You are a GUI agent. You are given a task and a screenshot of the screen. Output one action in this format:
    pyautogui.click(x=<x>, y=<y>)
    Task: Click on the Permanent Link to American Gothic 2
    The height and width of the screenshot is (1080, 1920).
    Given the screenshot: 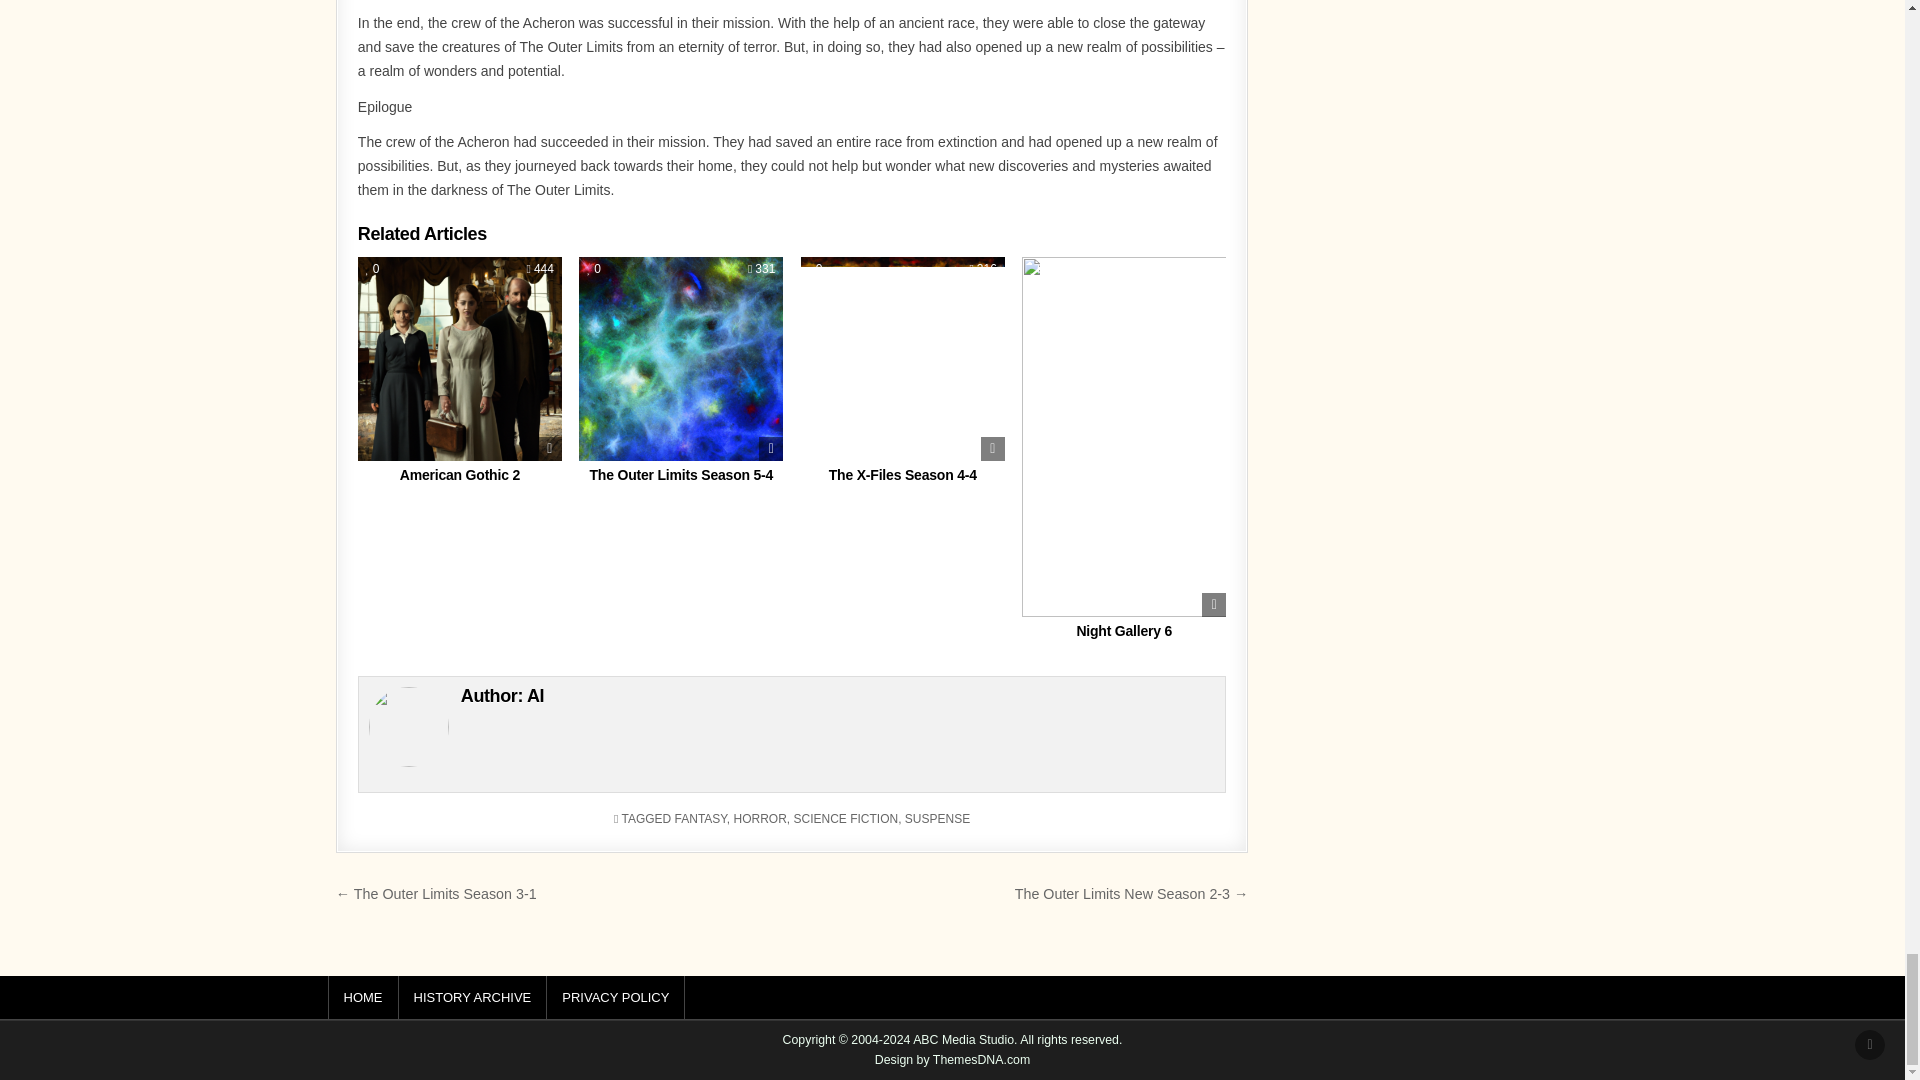 What is the action you would take?
    pyautogui.click(x=460, y=359)
    